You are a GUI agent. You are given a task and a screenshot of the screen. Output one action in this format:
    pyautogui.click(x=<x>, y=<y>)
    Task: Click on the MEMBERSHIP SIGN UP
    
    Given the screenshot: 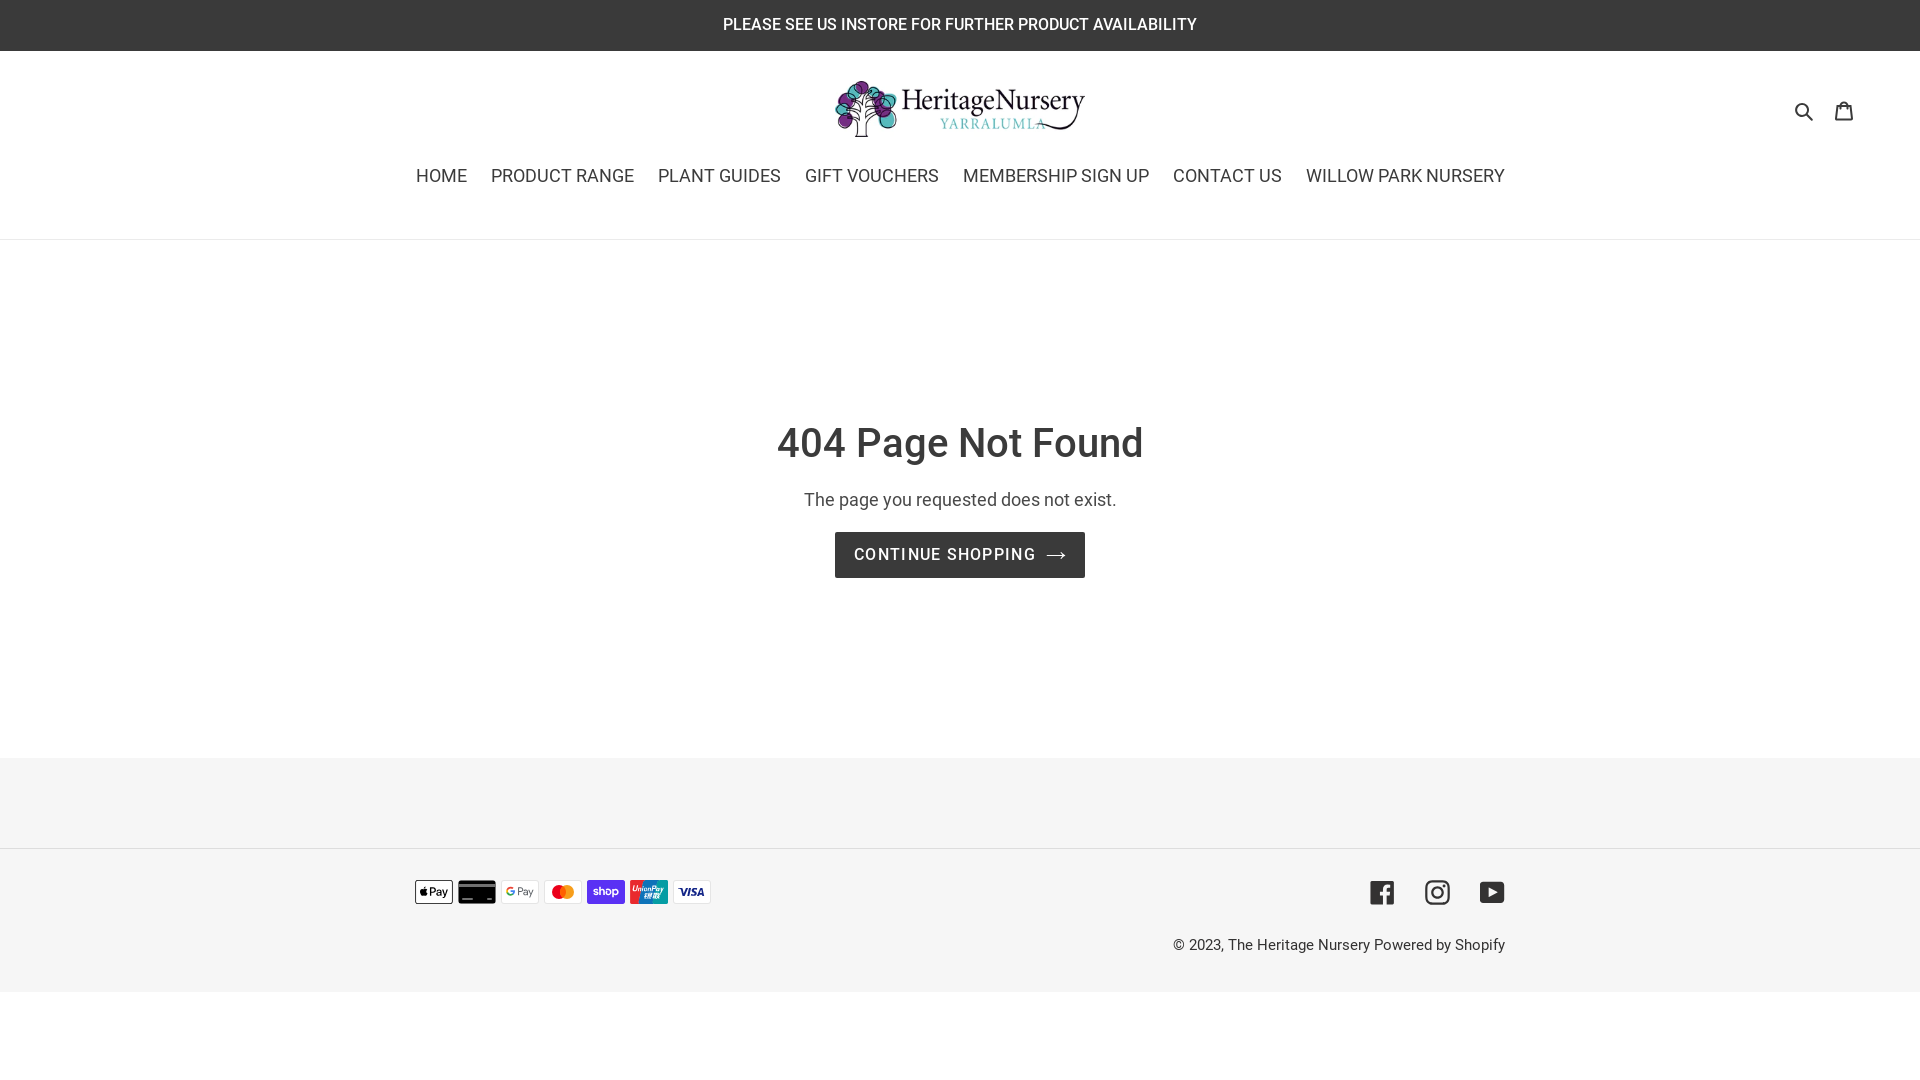 What is the action you would take?
    pyautogui.click(x=1055, y=177)
    